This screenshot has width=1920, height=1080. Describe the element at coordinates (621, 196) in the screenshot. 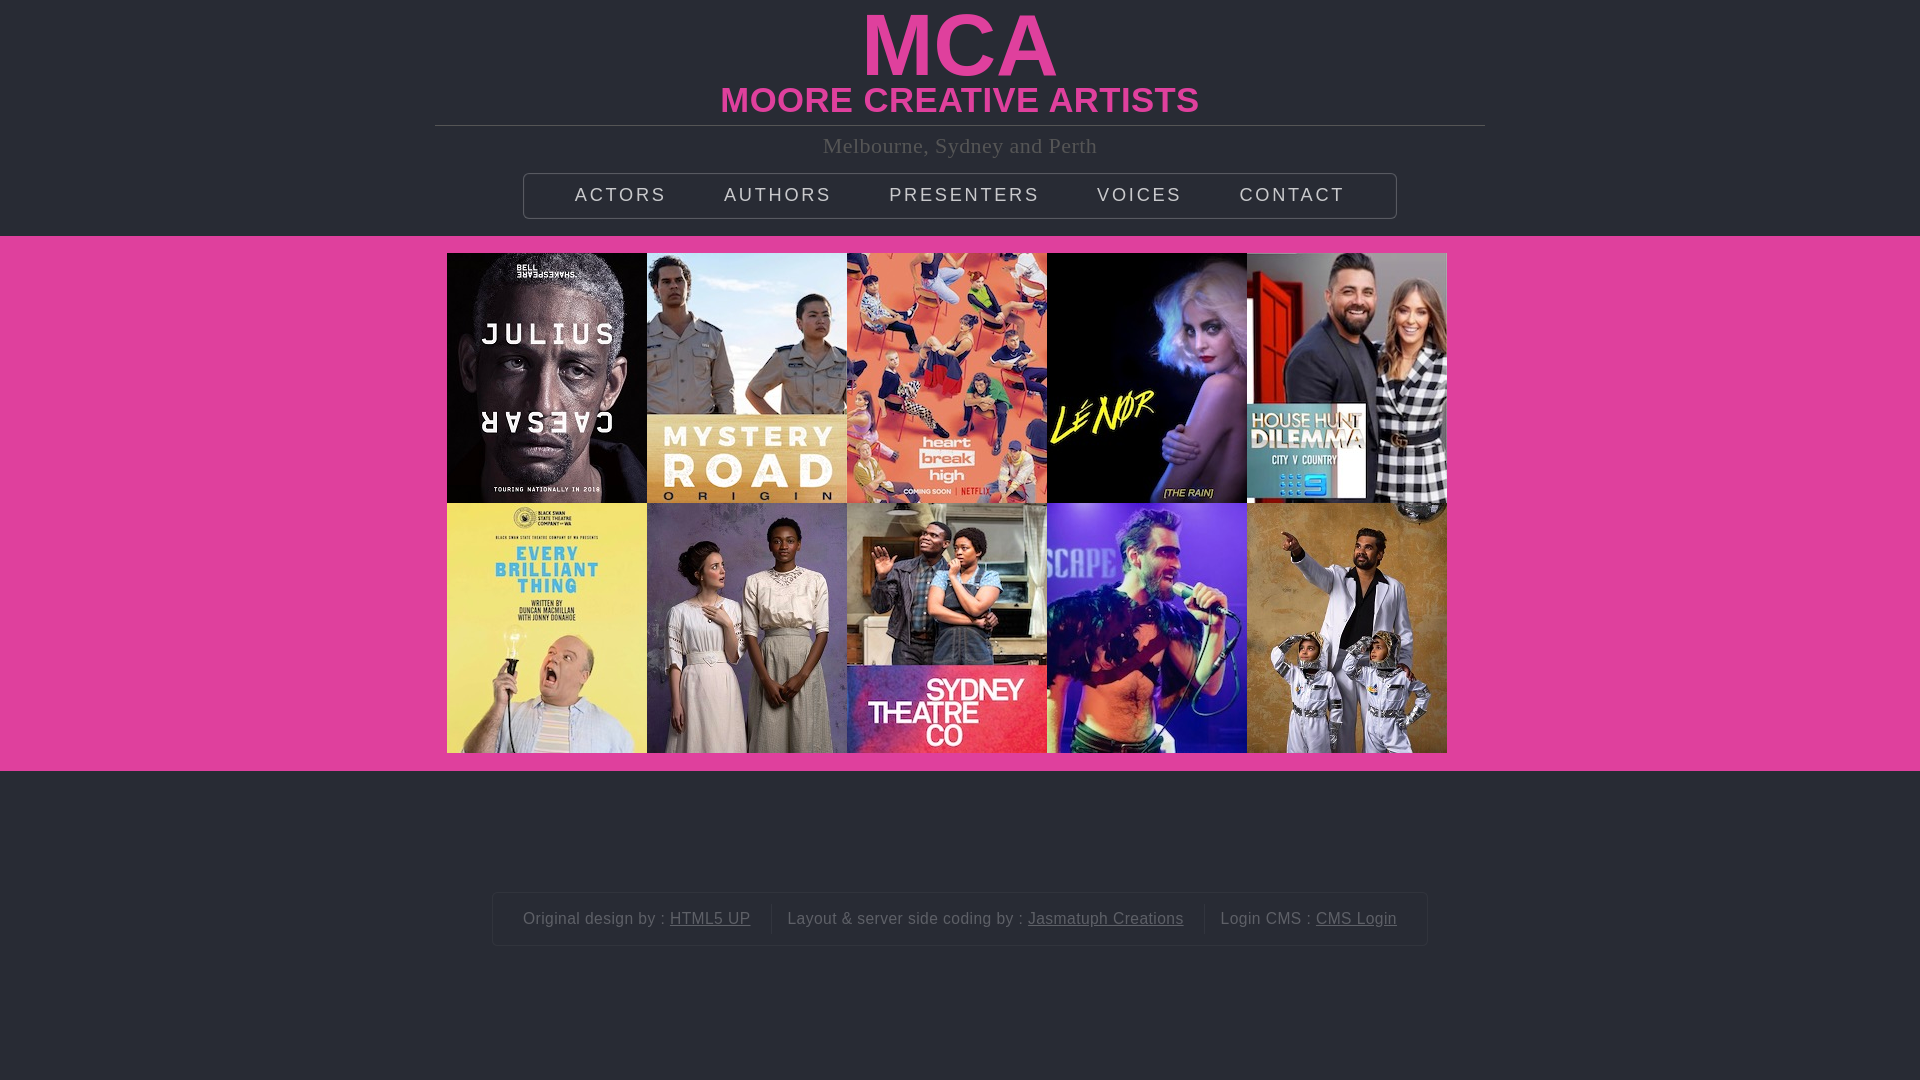

I see `ACTORS` at that location.